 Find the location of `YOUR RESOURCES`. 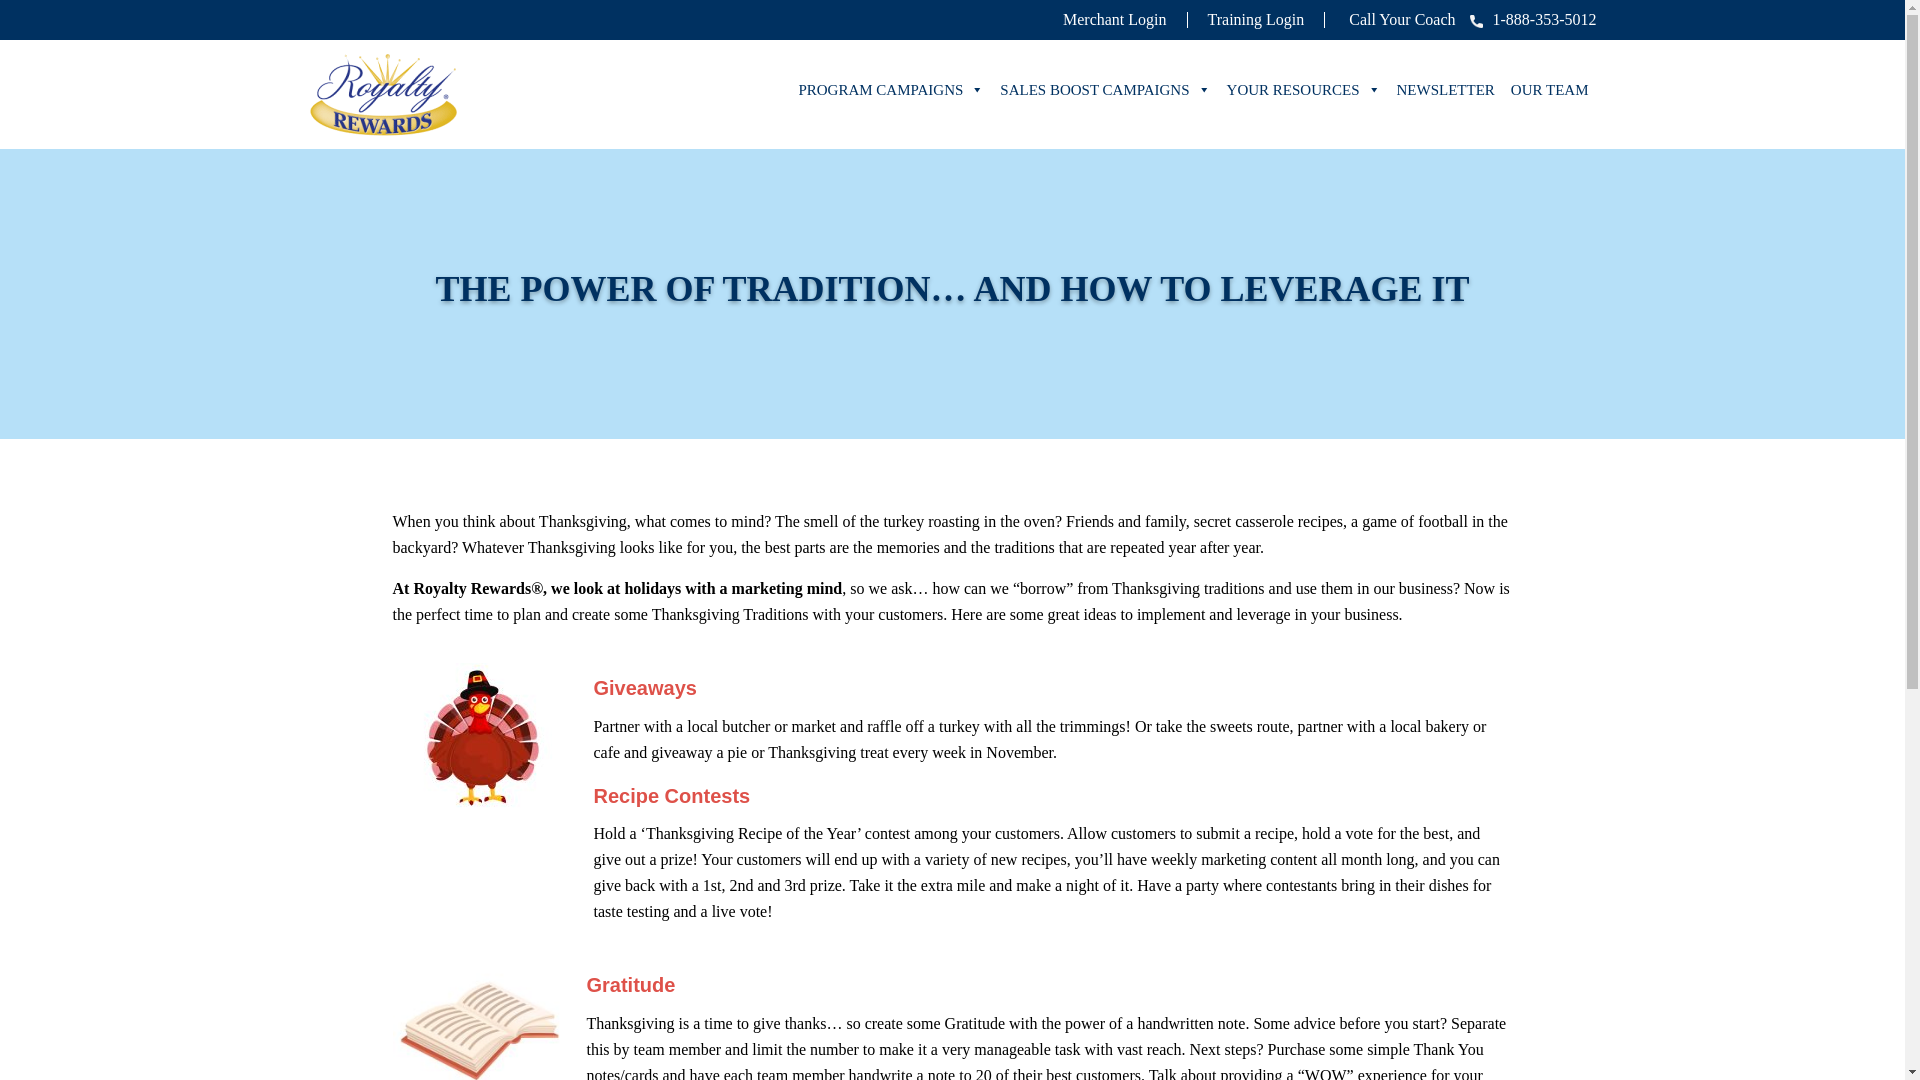

YOUR RESOURCES is located at coordinates (1304, 90).